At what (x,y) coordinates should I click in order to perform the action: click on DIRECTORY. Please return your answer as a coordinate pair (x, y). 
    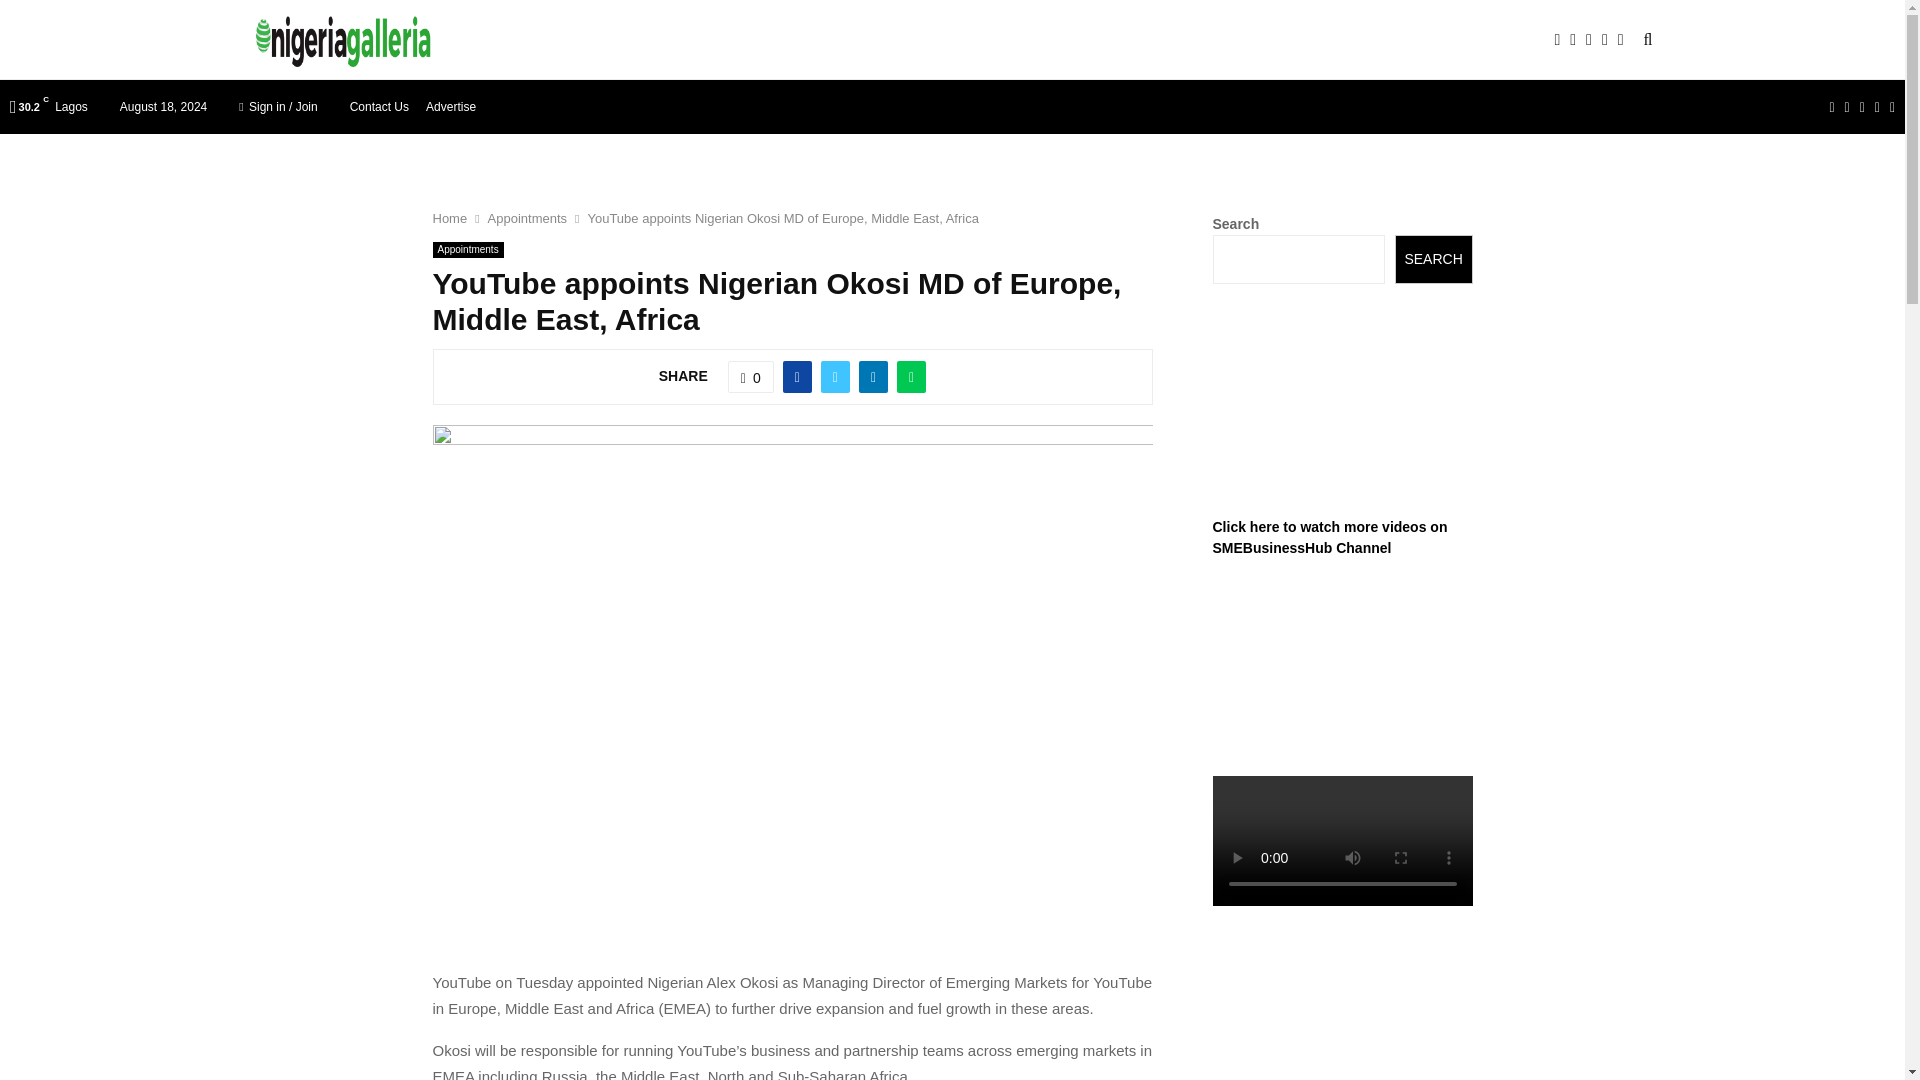
    Looking at the image, I should click on (722, 40).